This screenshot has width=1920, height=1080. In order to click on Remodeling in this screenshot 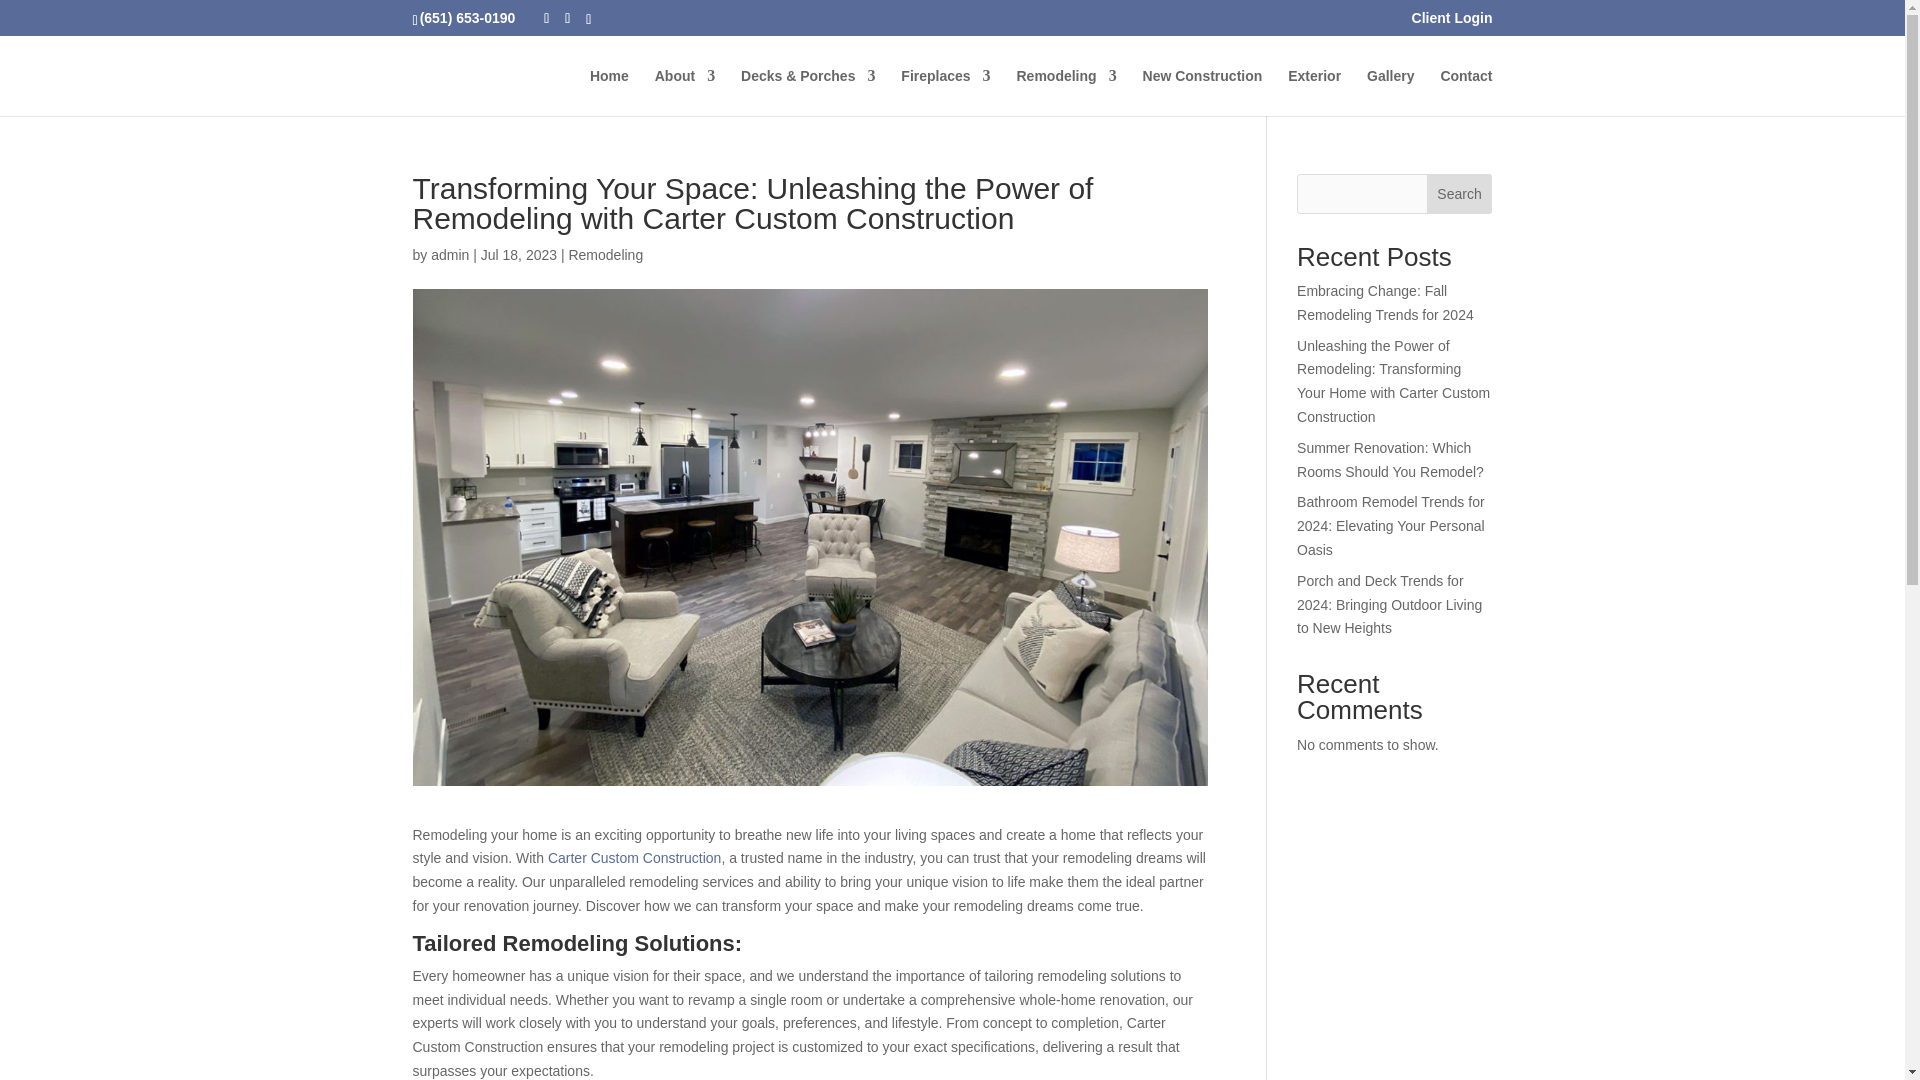, I will do `click(1065, 92)`.